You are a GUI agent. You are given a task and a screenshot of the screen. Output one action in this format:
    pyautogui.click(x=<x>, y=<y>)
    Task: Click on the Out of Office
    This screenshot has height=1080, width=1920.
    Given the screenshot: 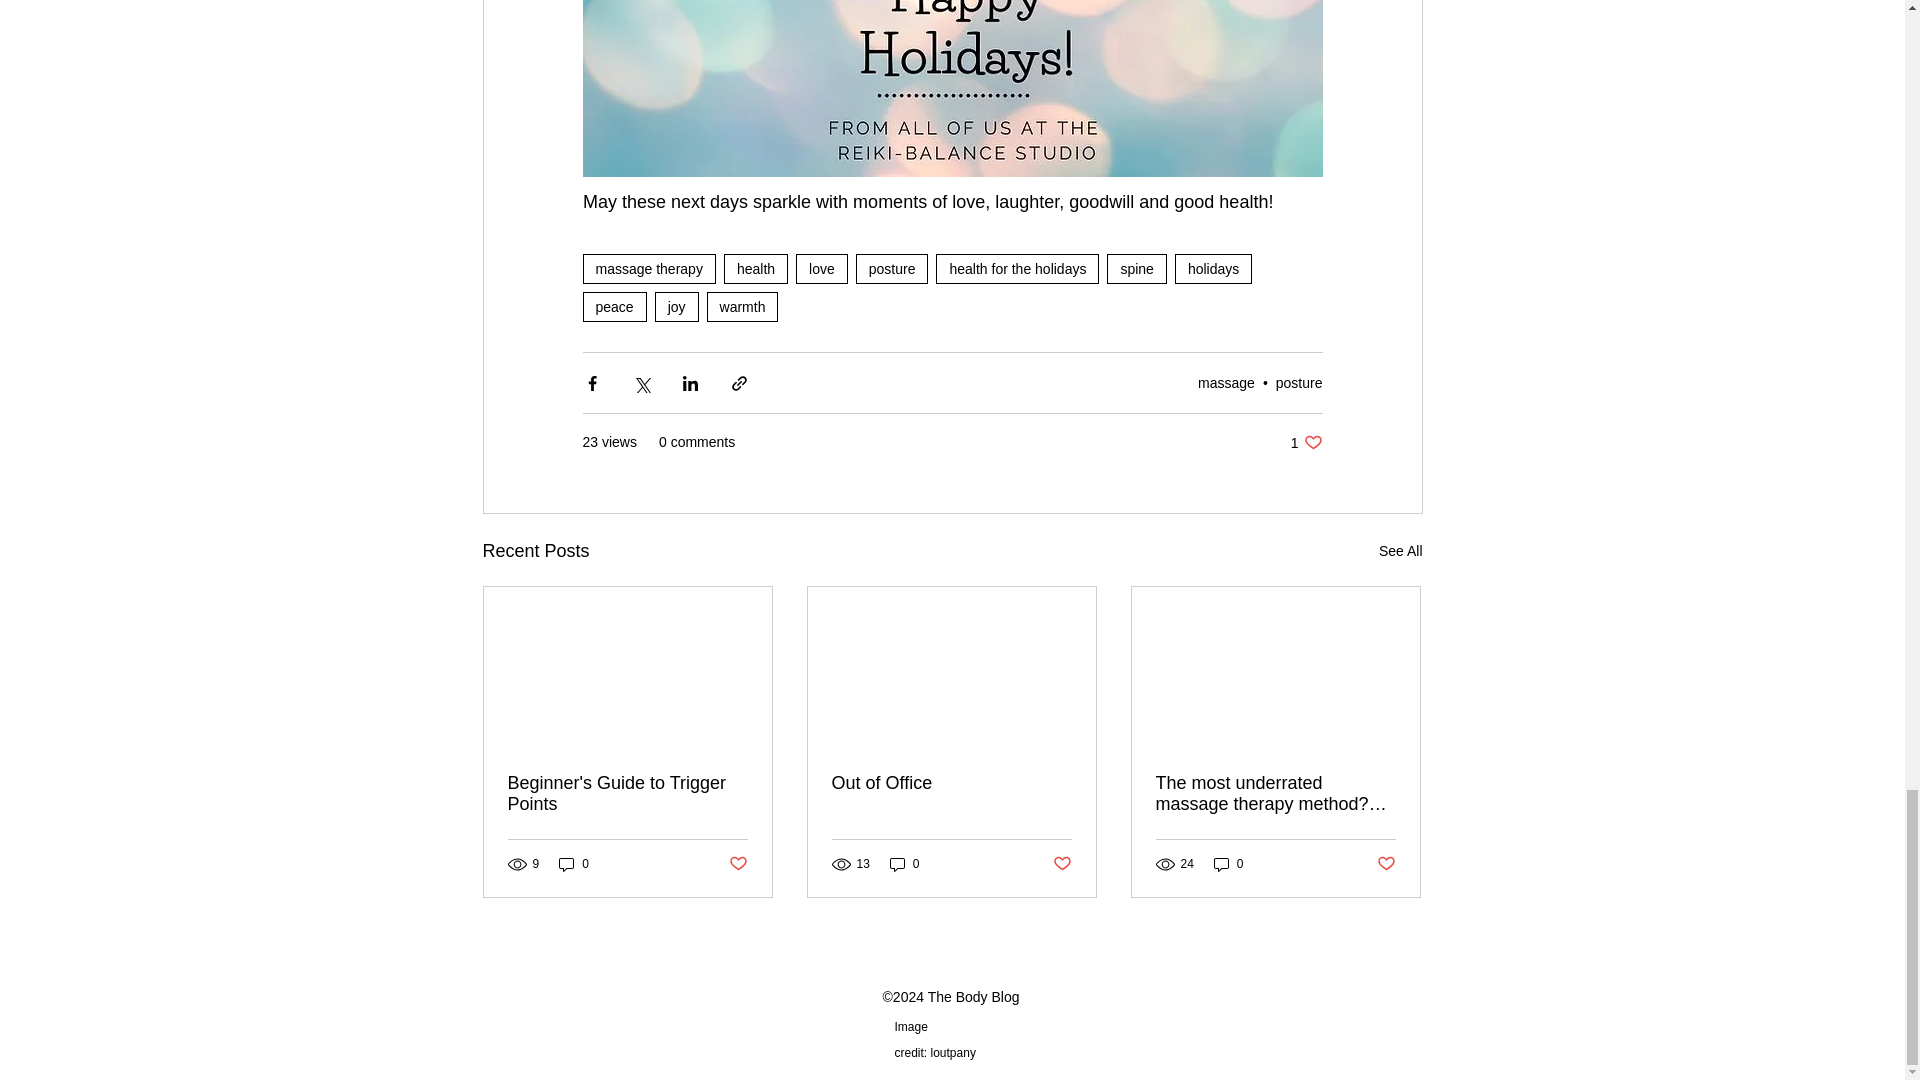 What is the action you would take?
    pyautogui.click(x=951, y=783)
    